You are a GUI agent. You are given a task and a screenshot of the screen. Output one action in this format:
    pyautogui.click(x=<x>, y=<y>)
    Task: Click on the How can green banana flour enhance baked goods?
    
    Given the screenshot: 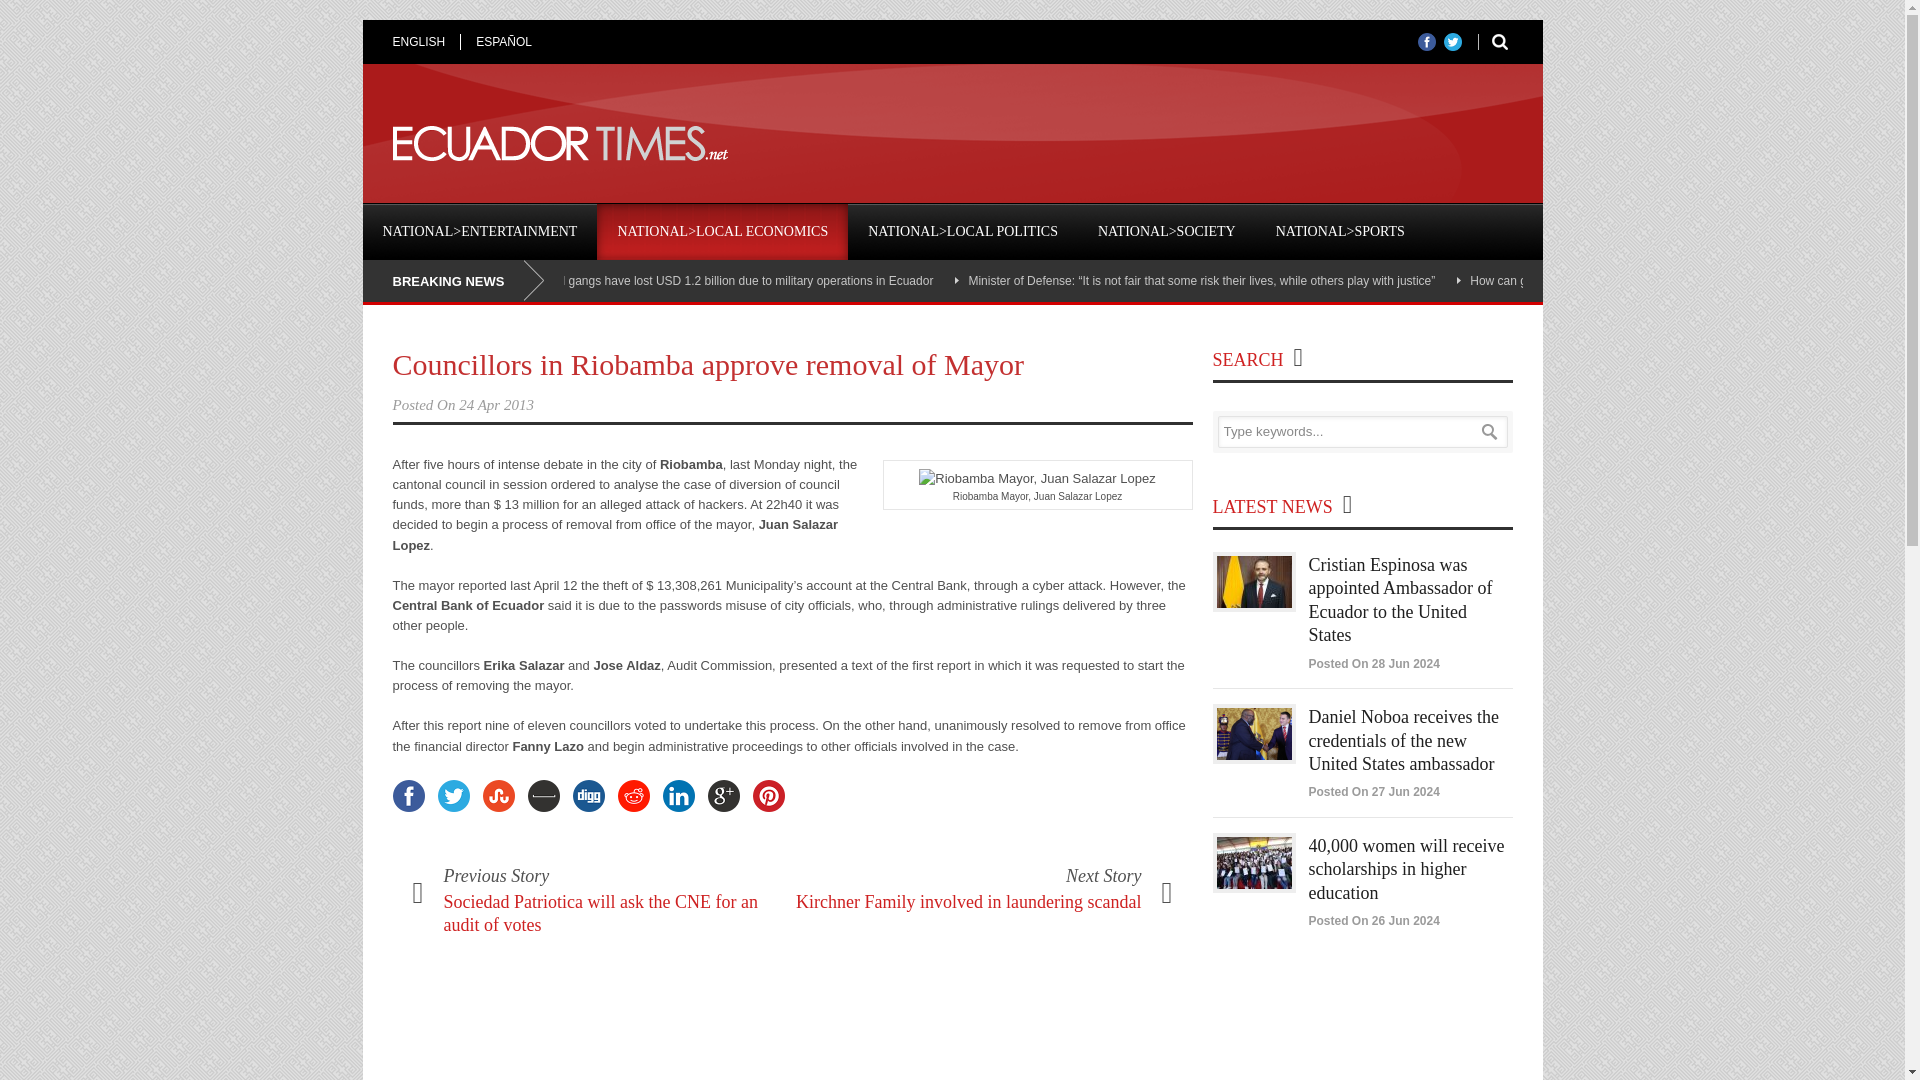 What is the action you would take?
    pyautogui.click(x=1610, y=281)
    